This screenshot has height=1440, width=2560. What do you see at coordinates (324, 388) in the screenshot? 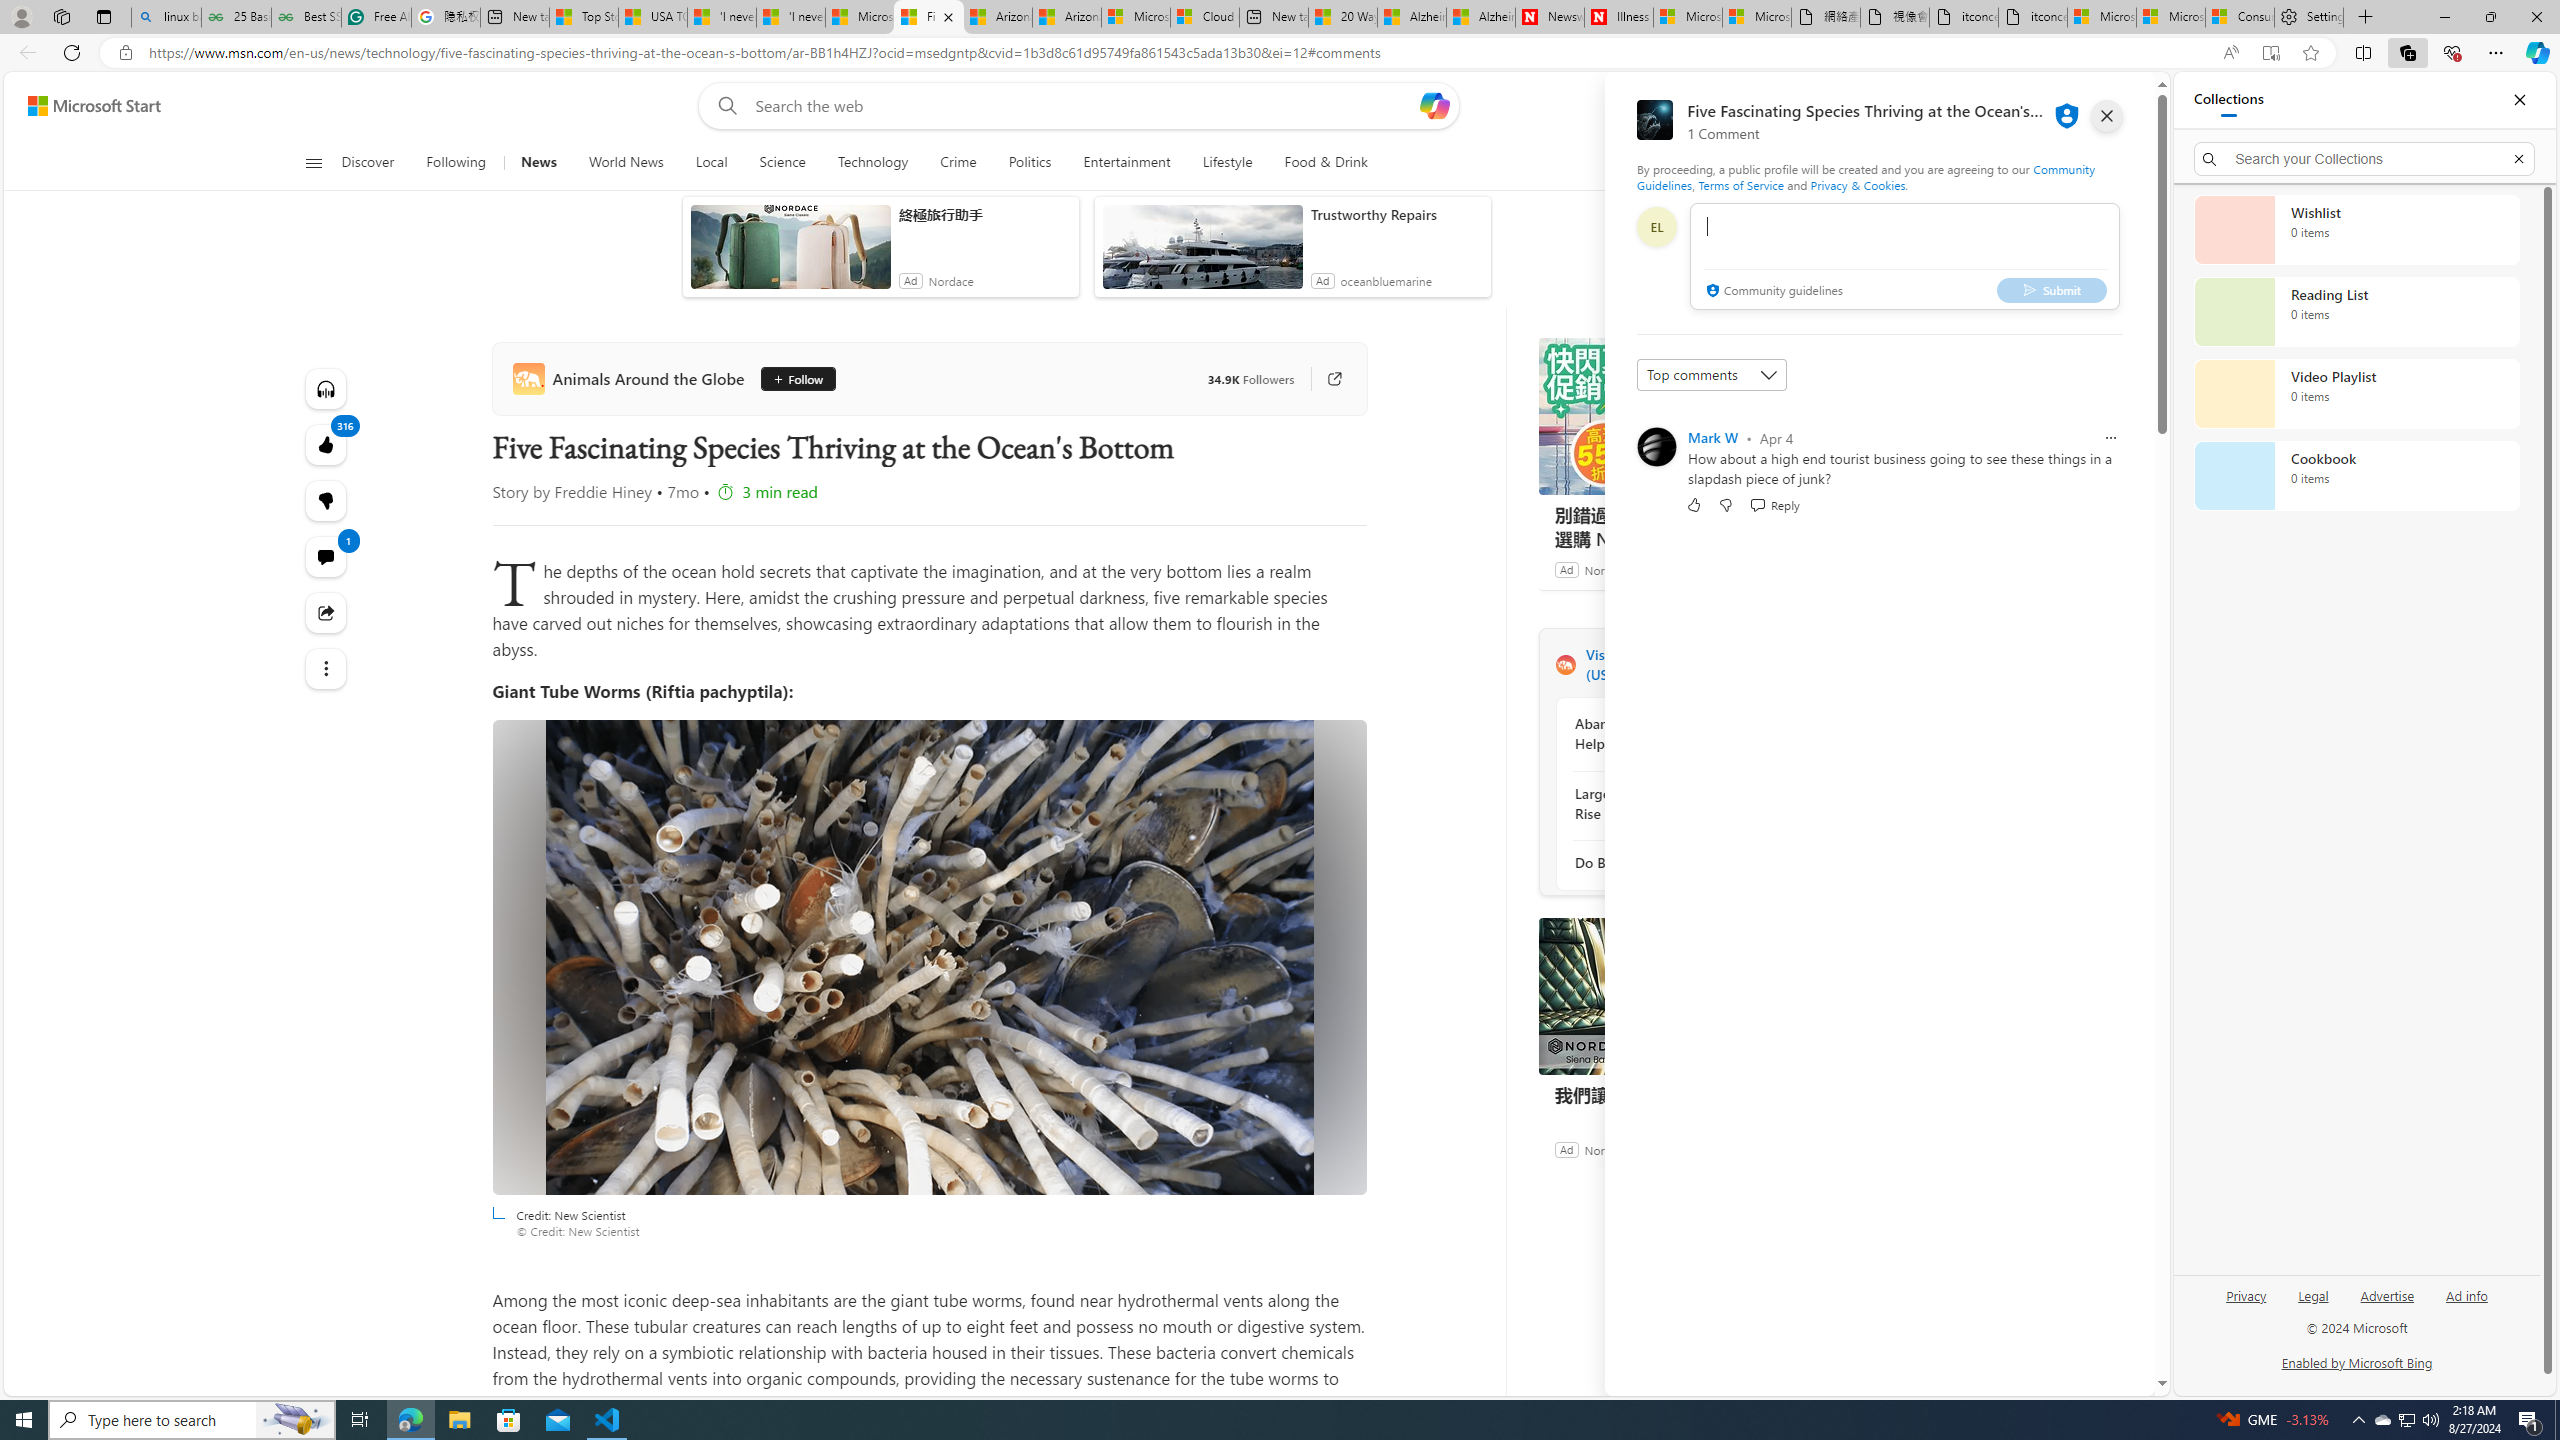
I see `Listen to this article` at bounding box center [324, 388].